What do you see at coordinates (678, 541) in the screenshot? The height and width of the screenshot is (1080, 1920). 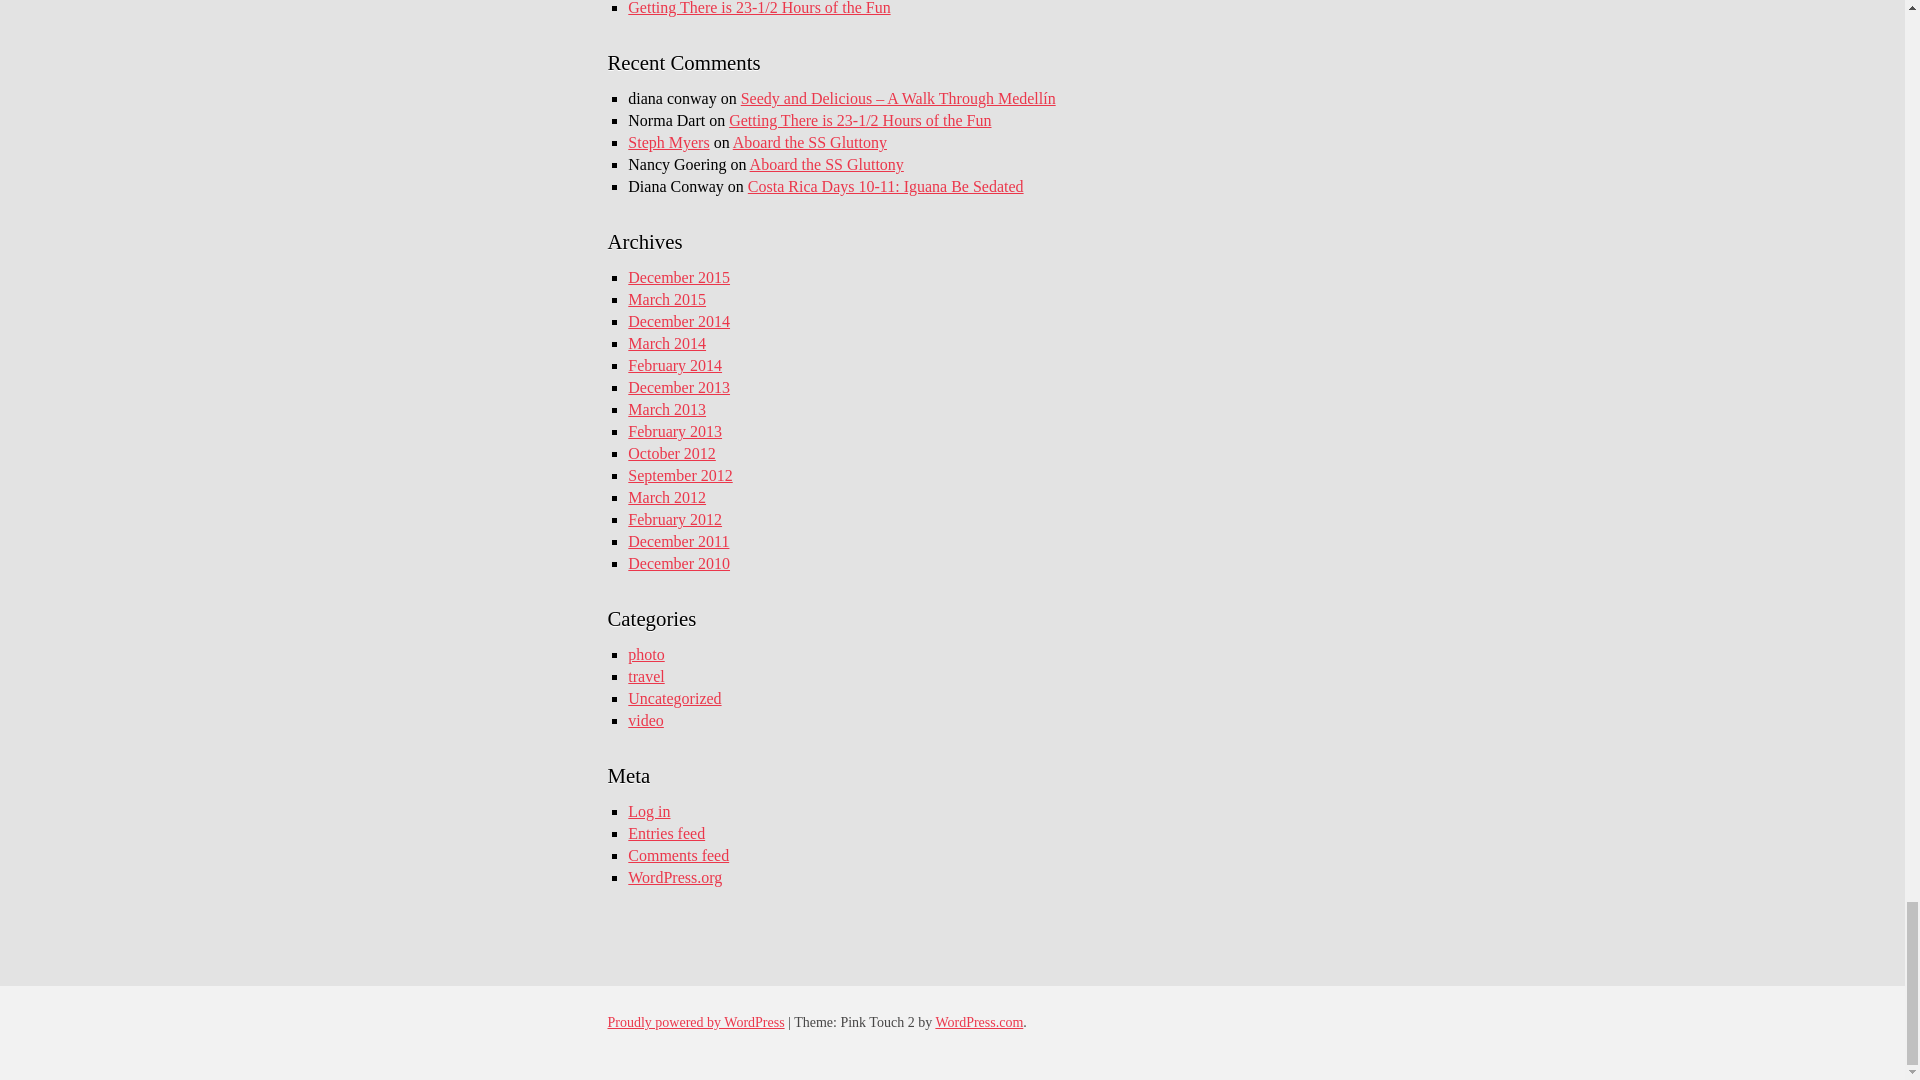 I see `December 2011` at bounding box center [678, 541].